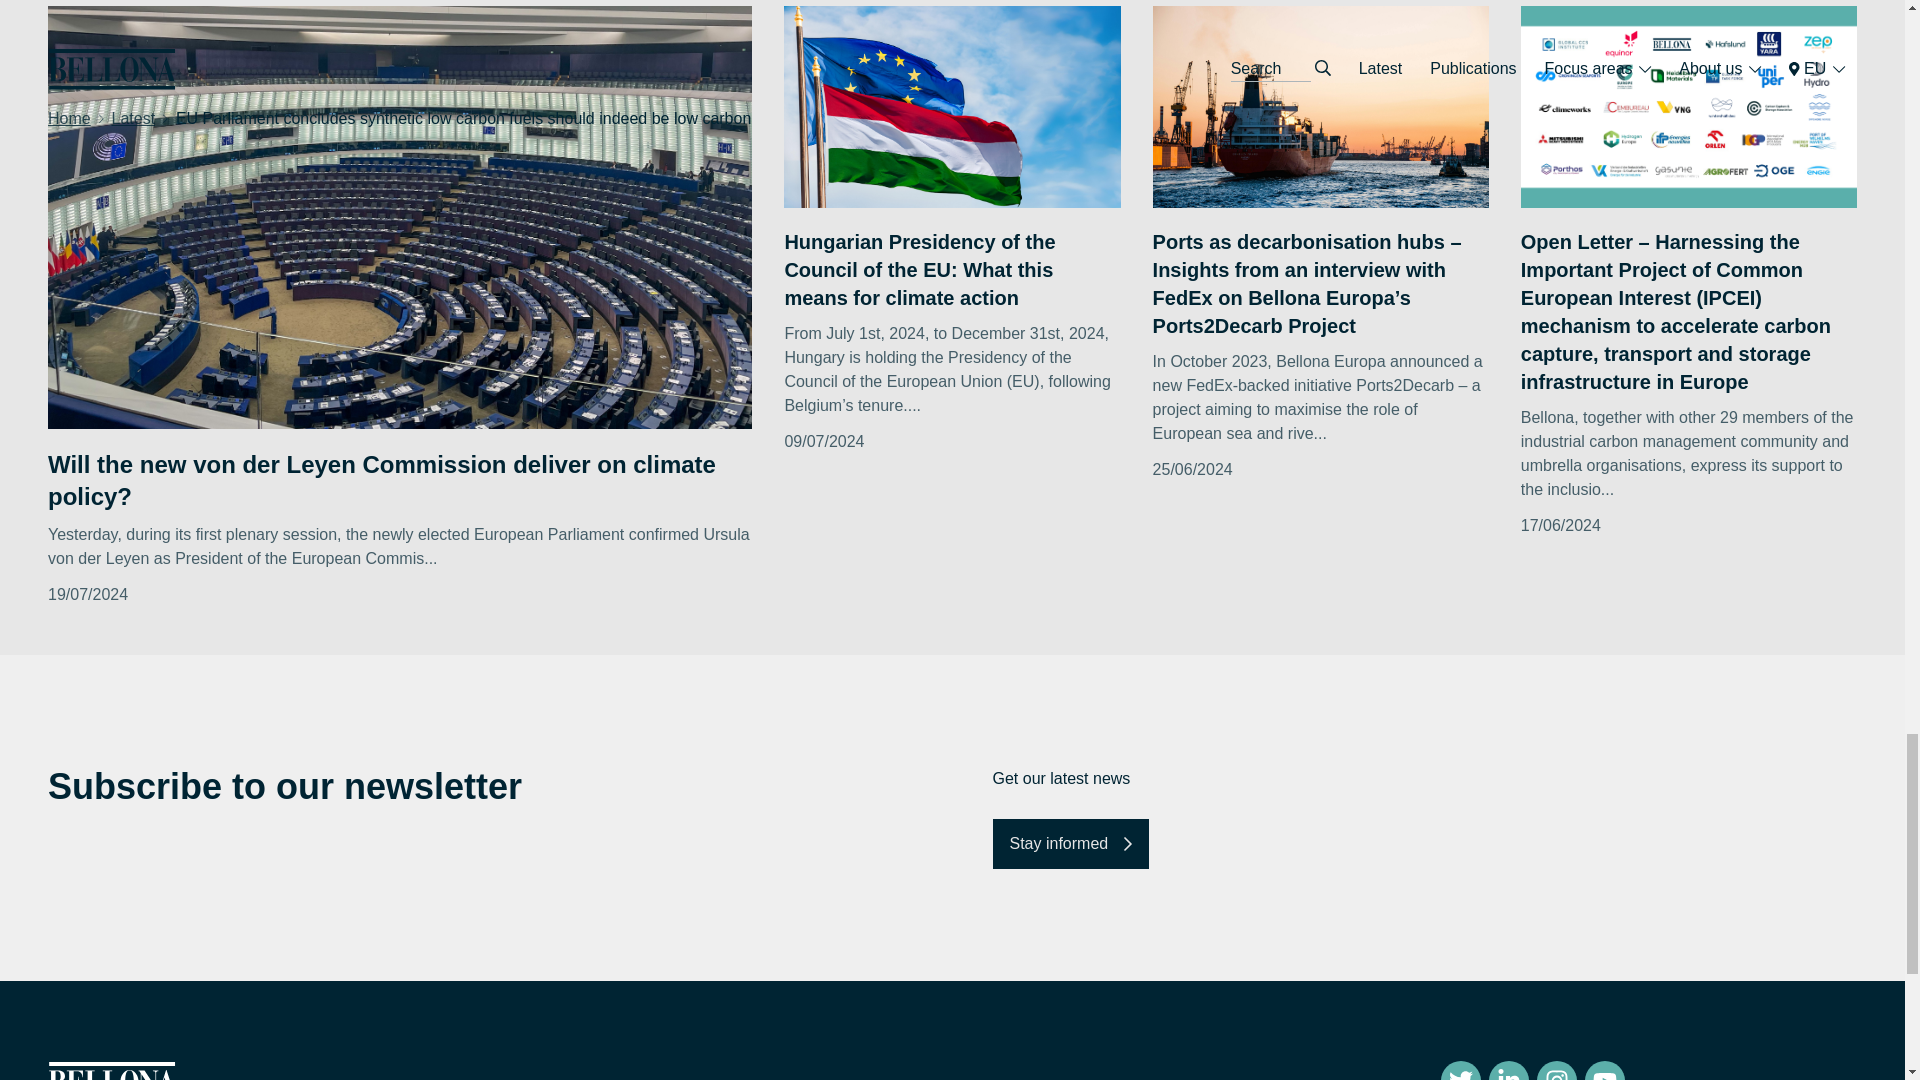  What do you see at coordinates (1604, 1070) in the screenshot?
I see `youtube` at bounding box center [1604, 1070].